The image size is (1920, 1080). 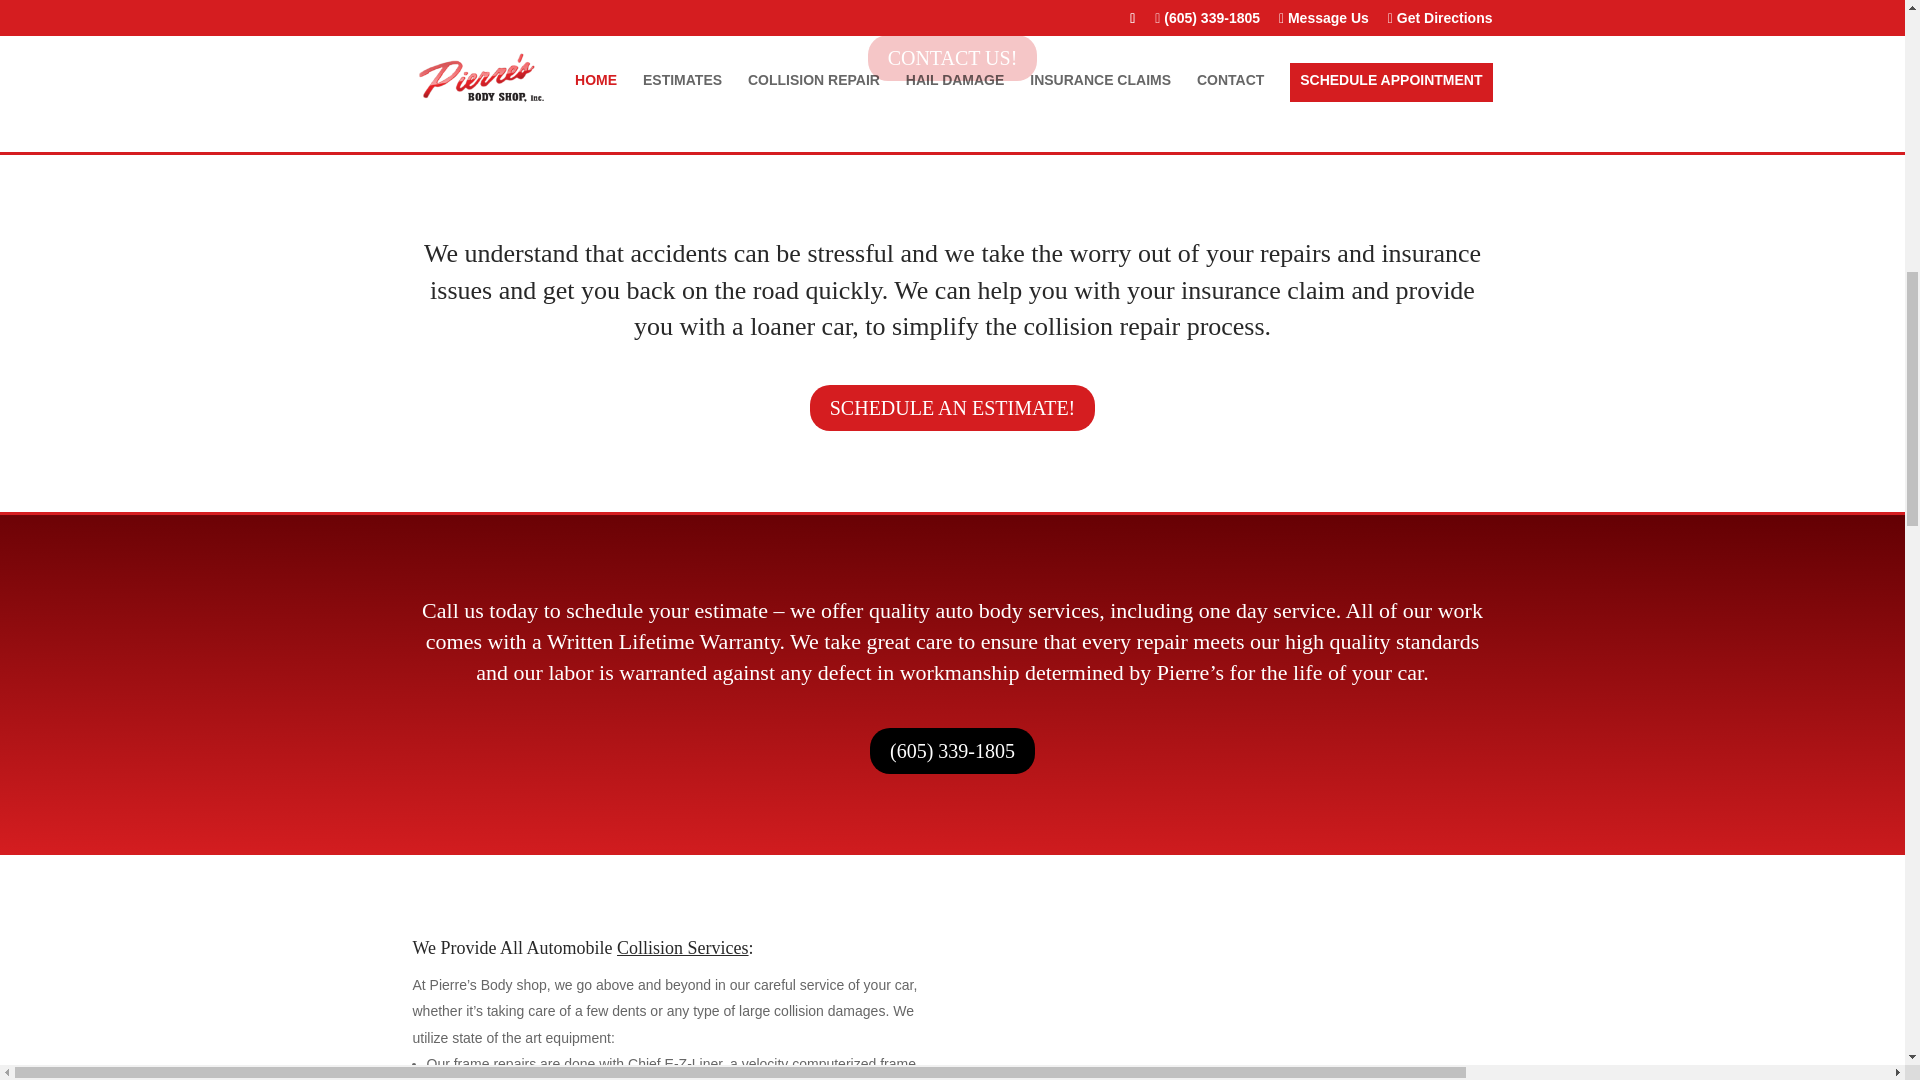 I want to click on CONTACT US!, so click(x=952, y=58).